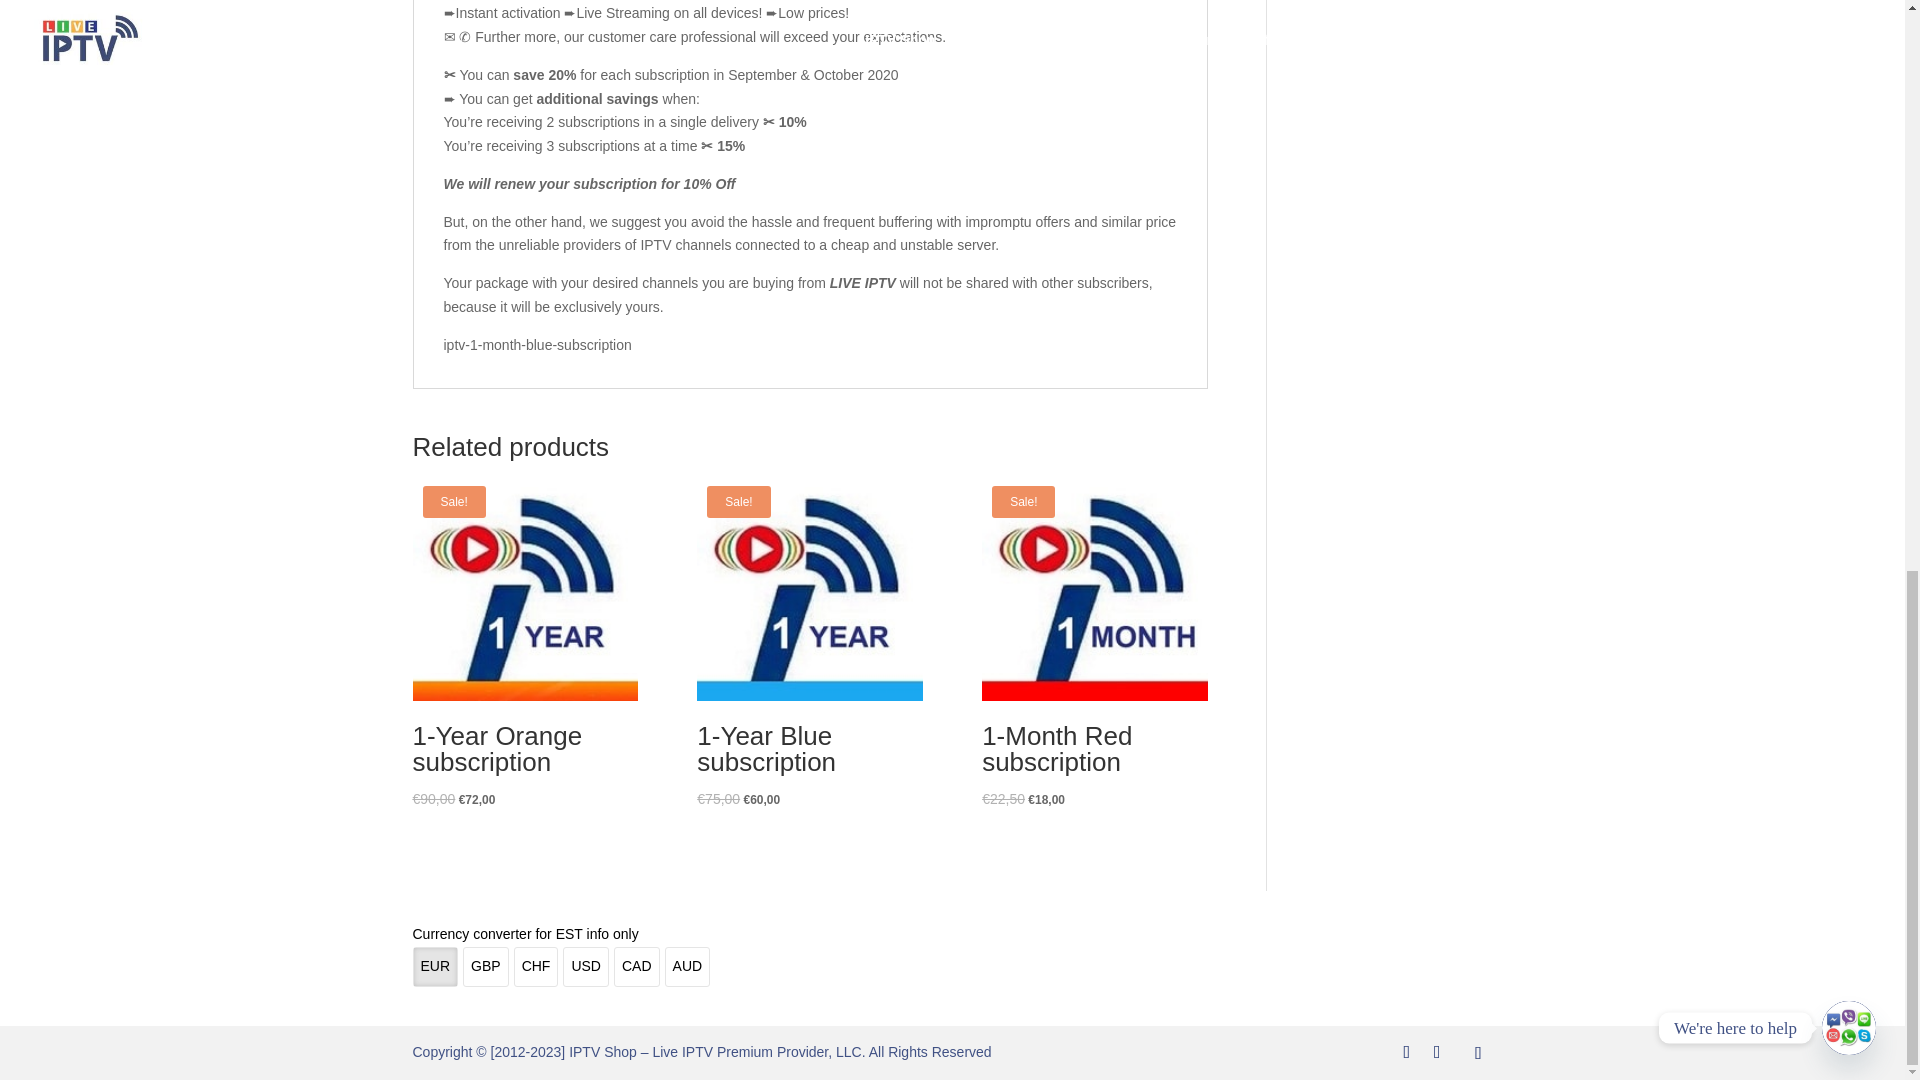  Describe the element at coordinates (1003, 798) in the screenshot. I see `Original price:22.5` at that location.